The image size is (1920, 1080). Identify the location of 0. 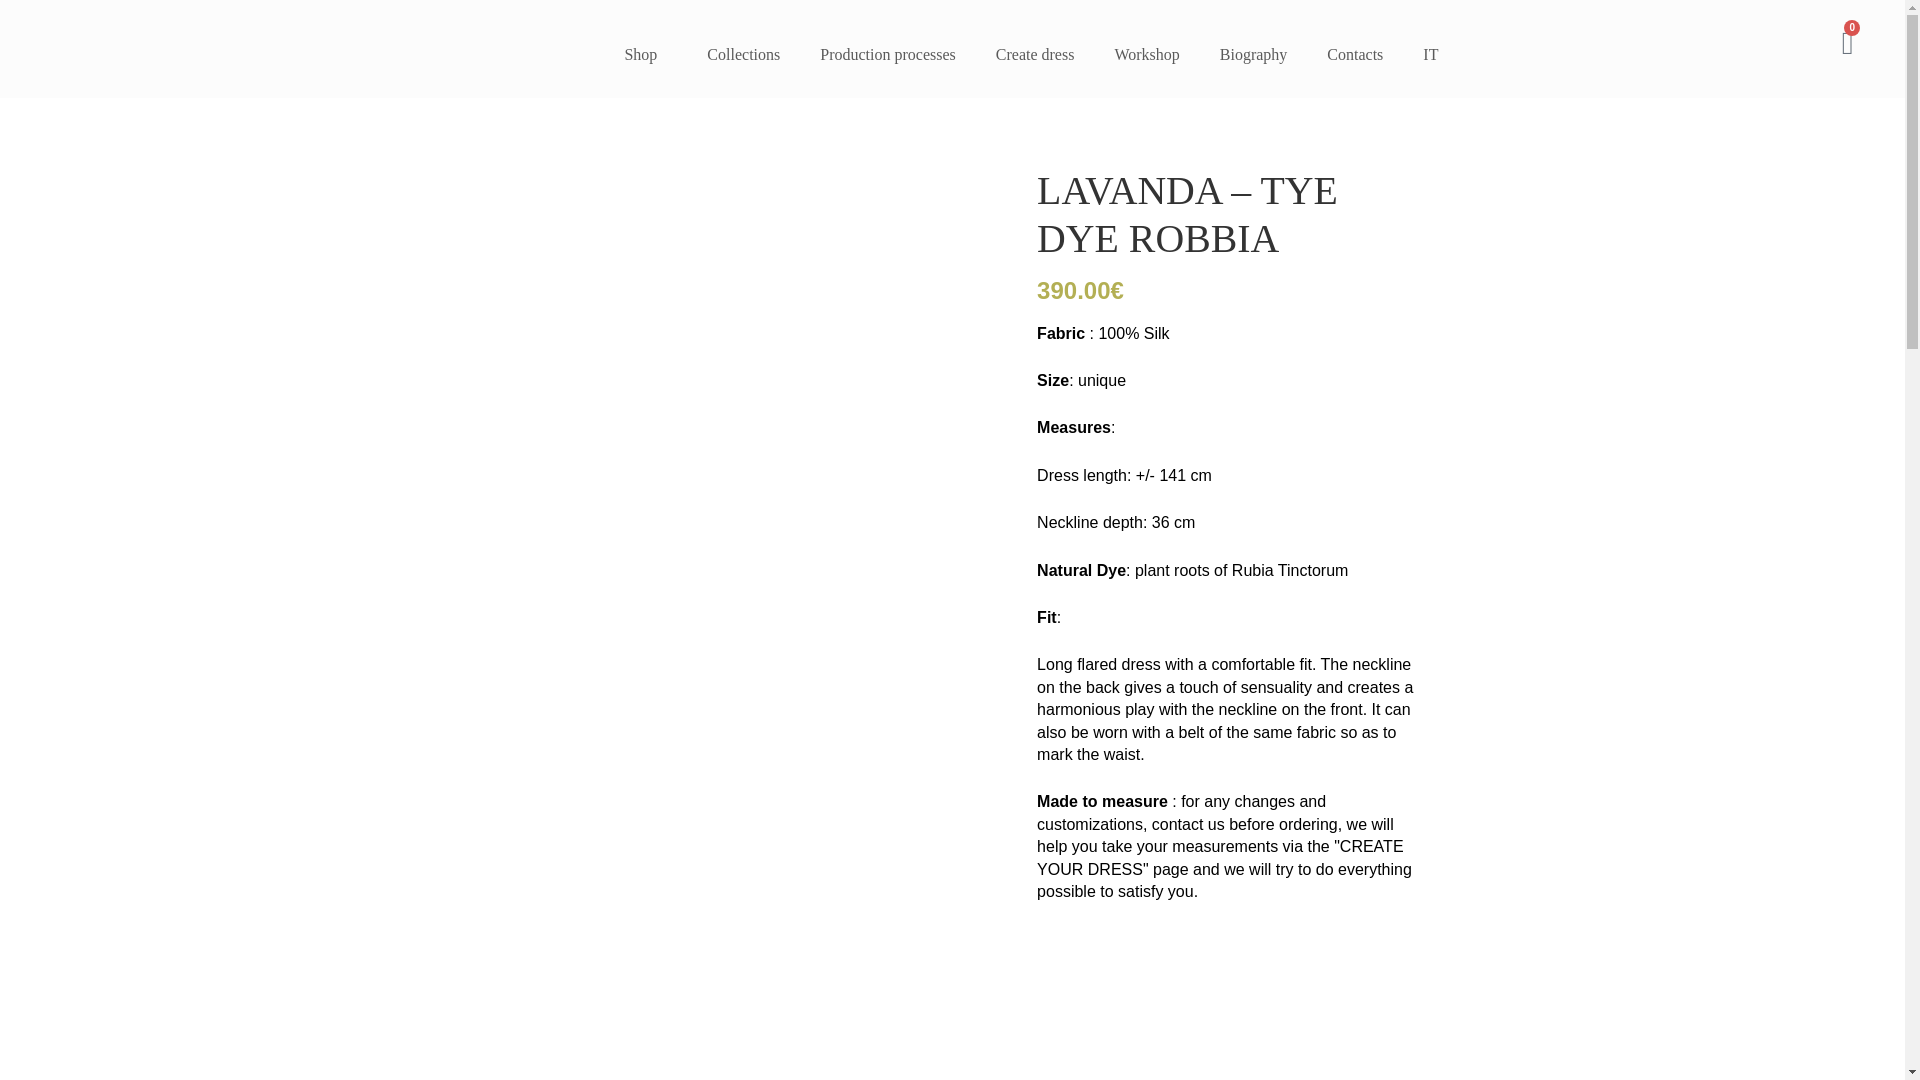
(1848, 43).